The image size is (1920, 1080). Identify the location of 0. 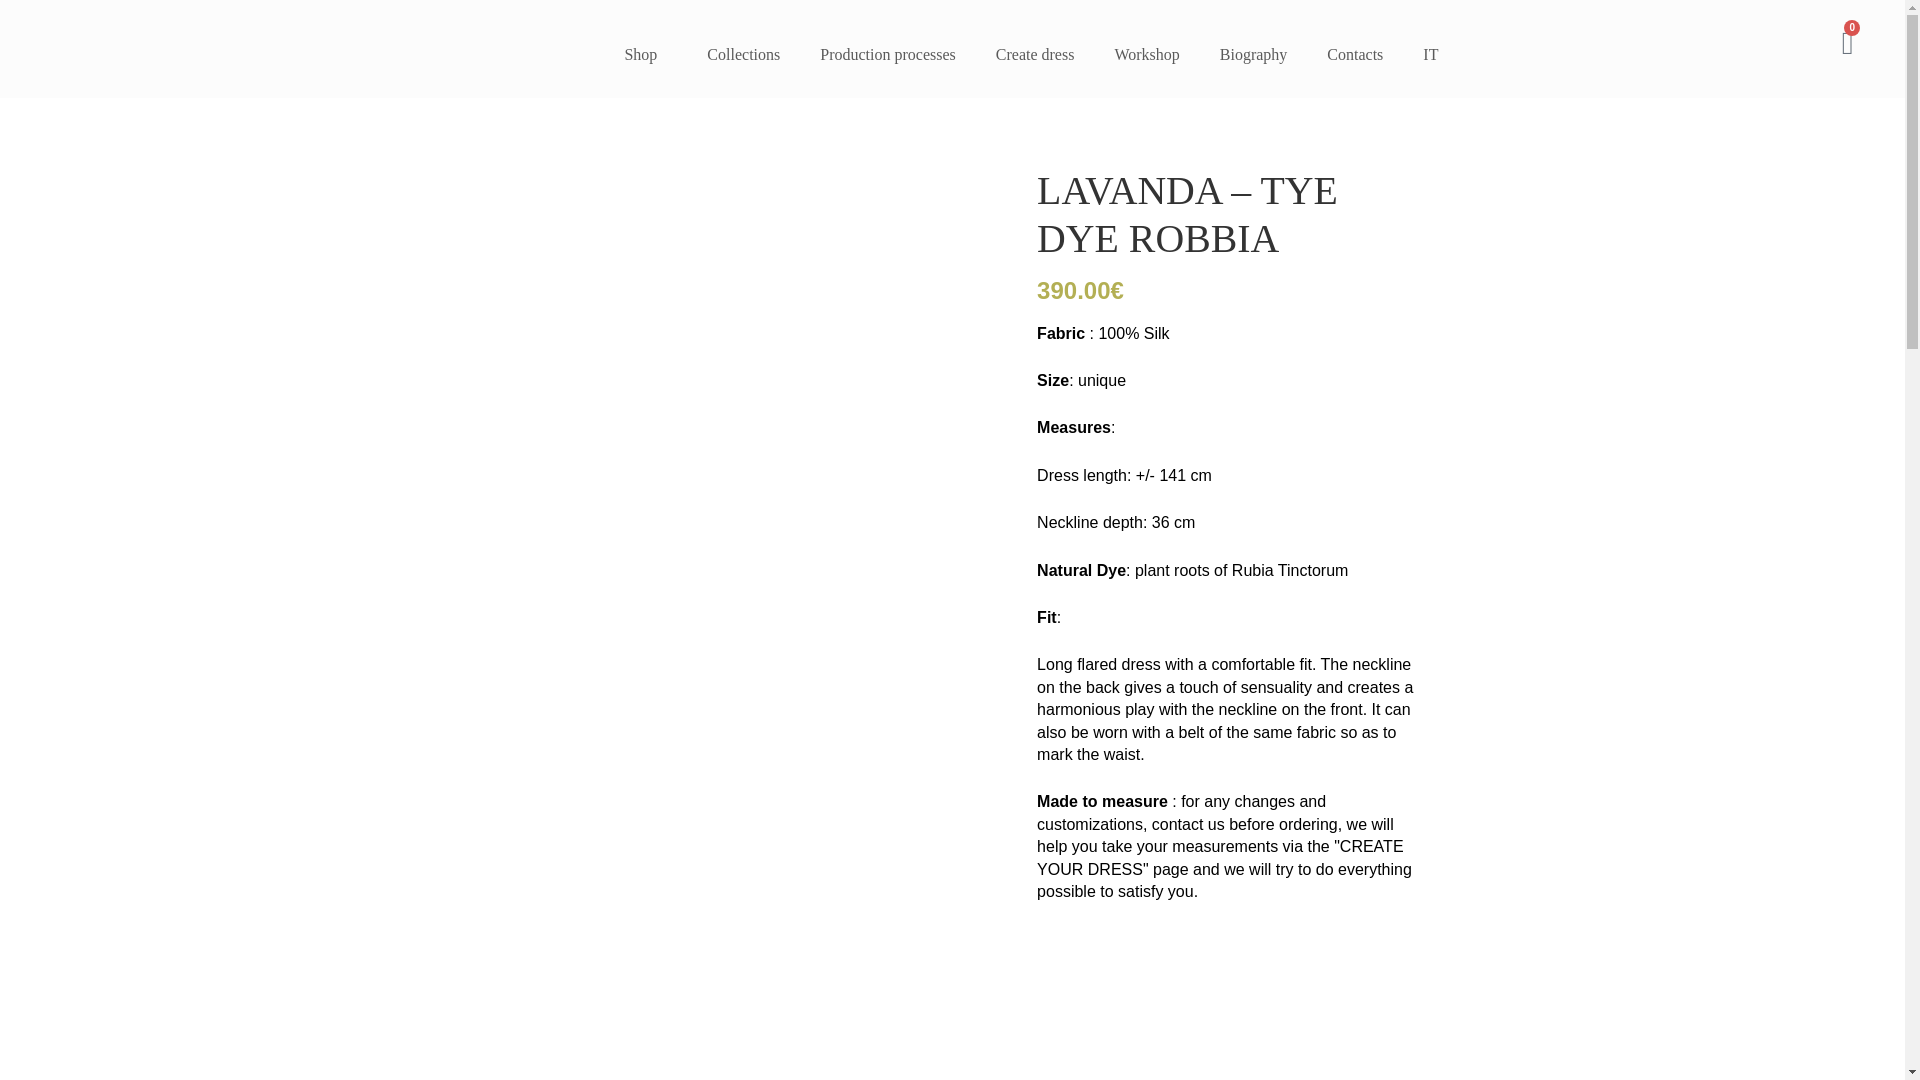
(1848, 43).